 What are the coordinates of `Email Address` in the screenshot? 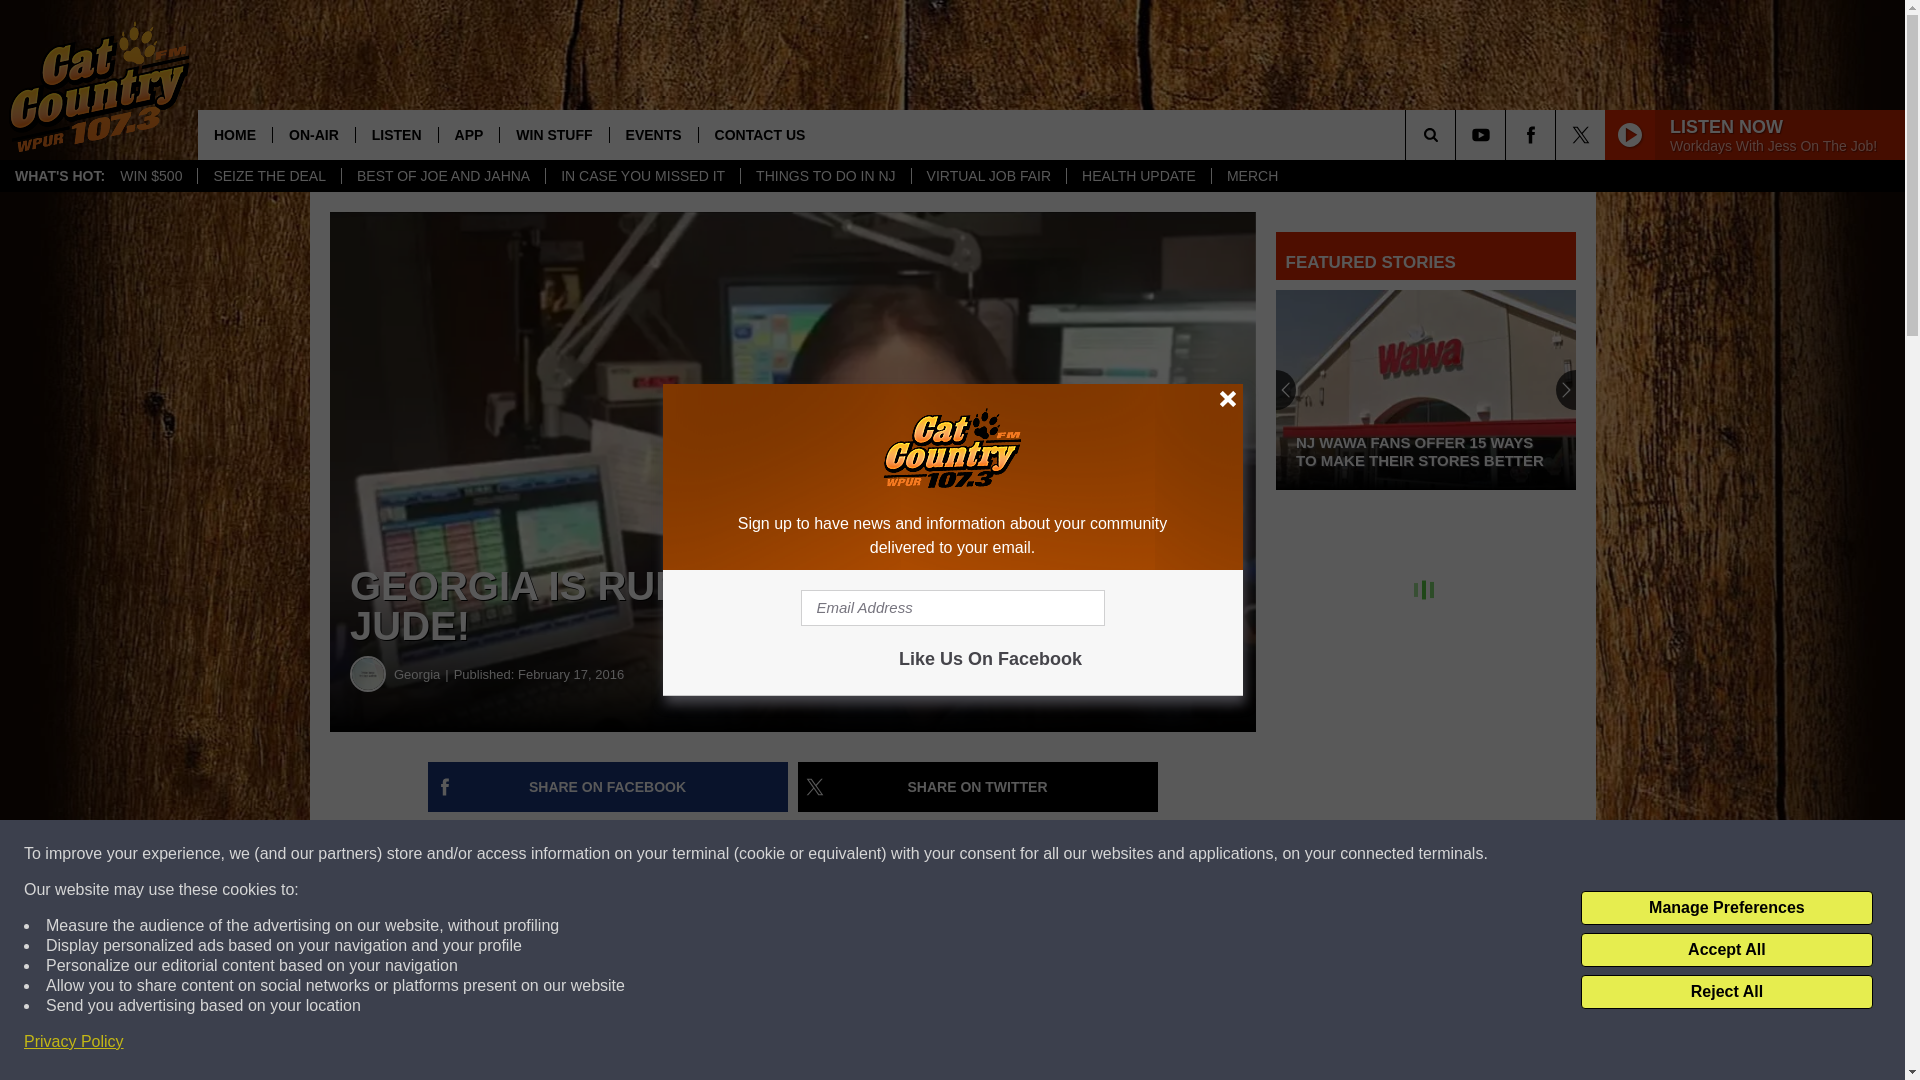 It's located at (952, 608).